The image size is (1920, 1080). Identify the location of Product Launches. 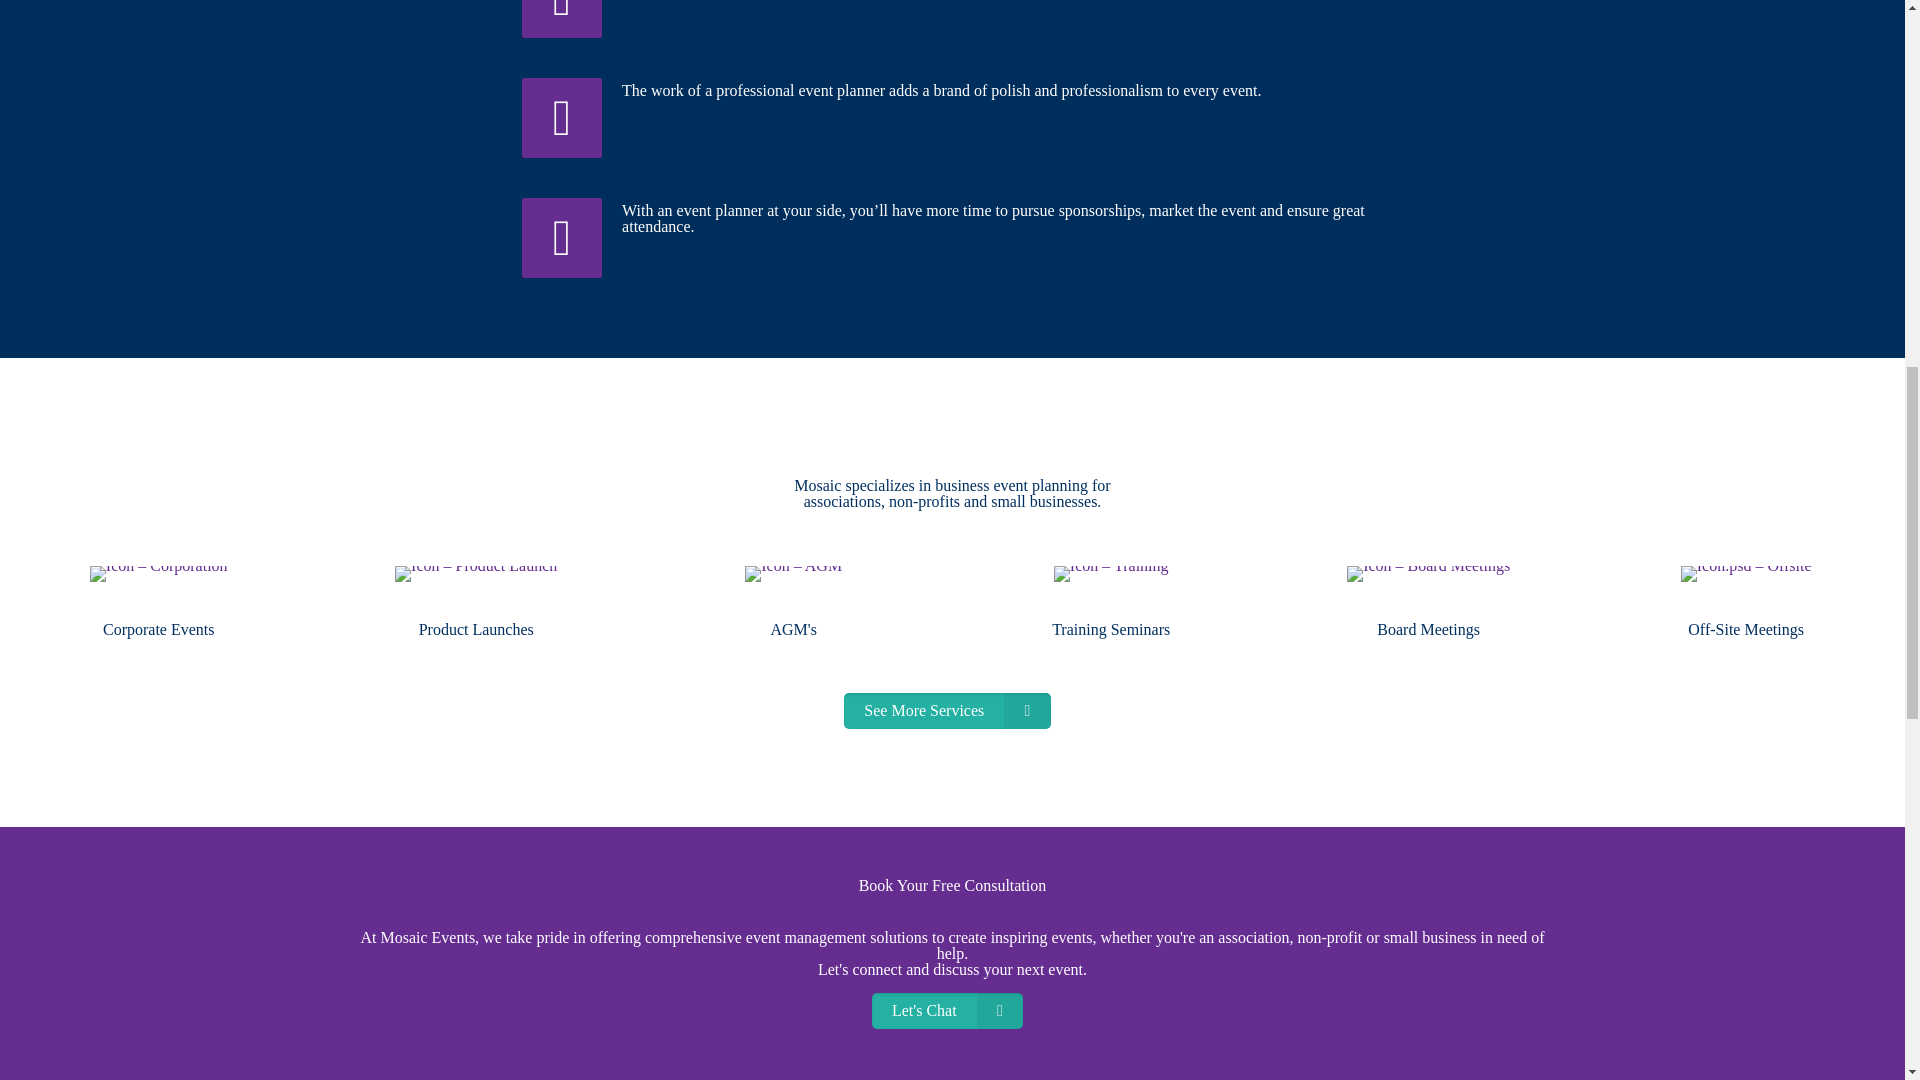
(476, 630).